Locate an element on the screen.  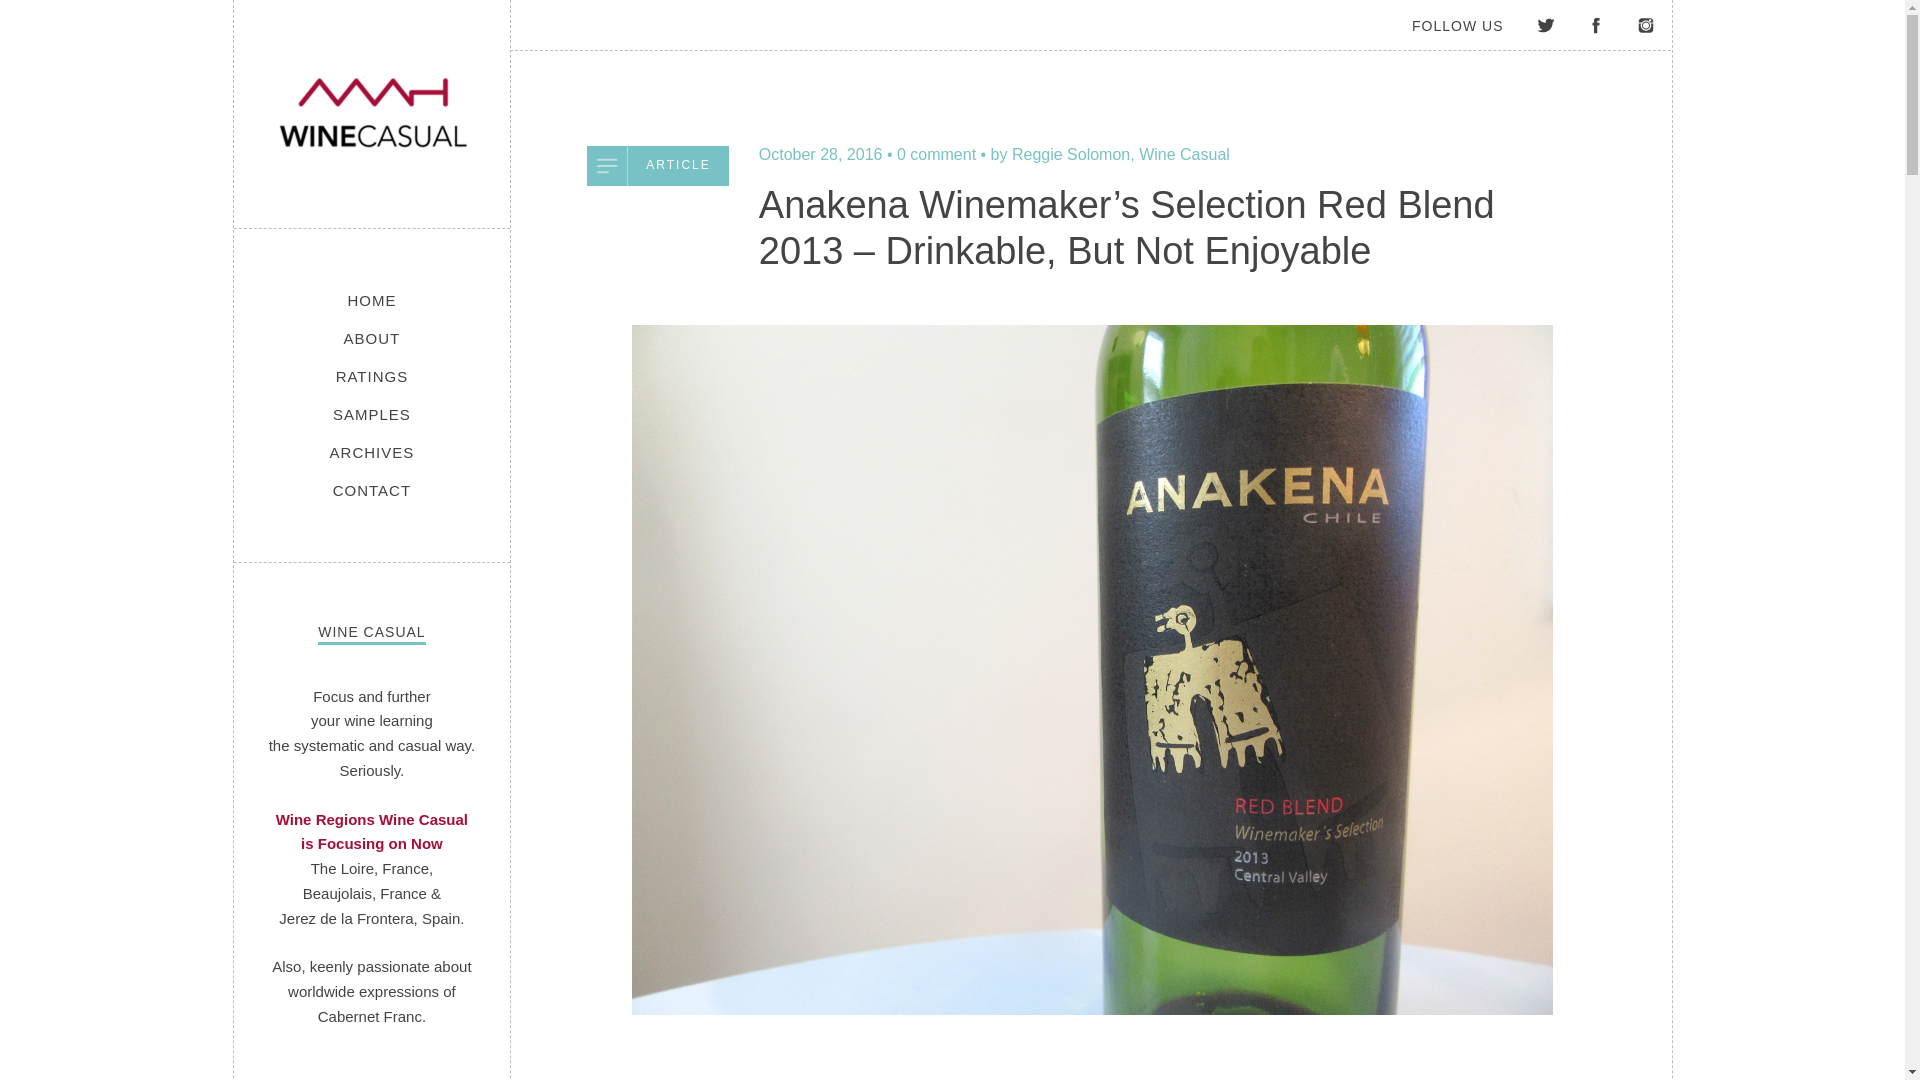
Instagram is located at coordinates (1645, 24).